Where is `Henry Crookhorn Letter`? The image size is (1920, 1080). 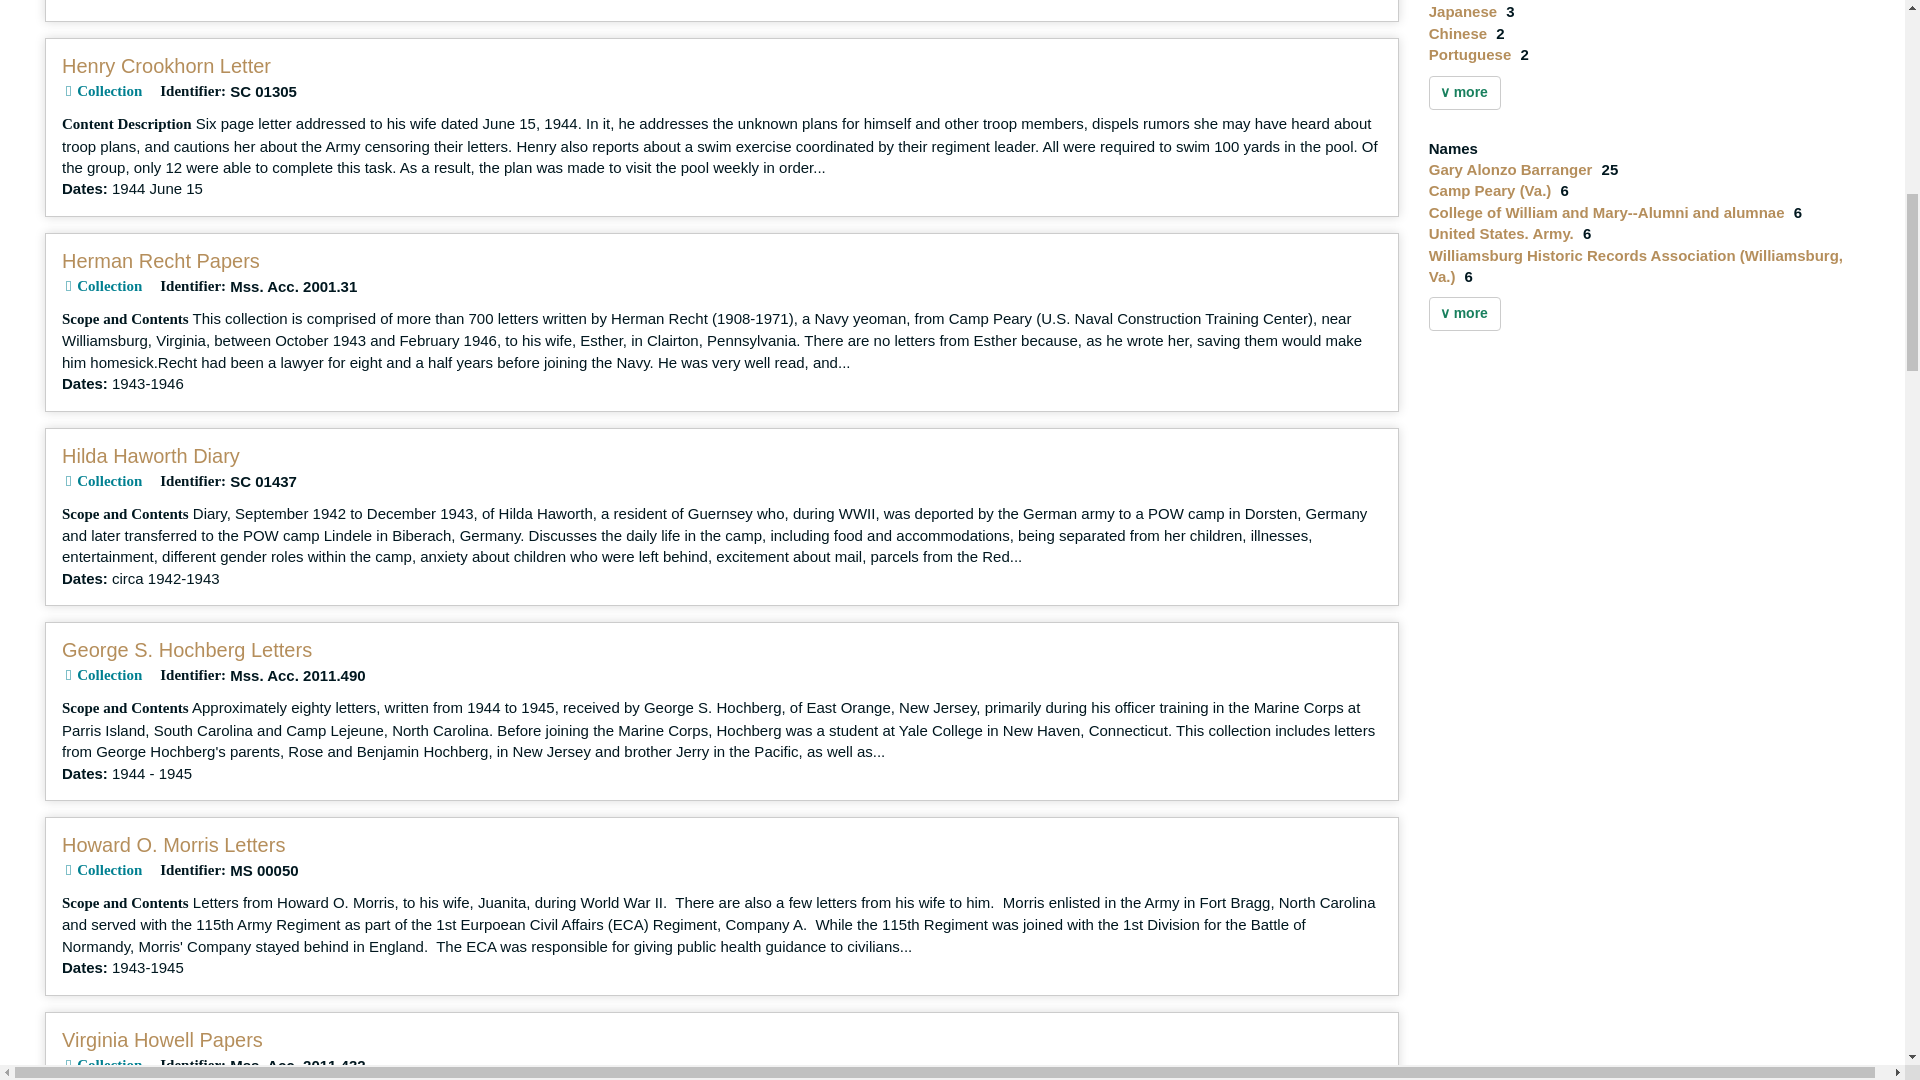 Henry Crookhorn Letter is located at coordinates (166, 66).